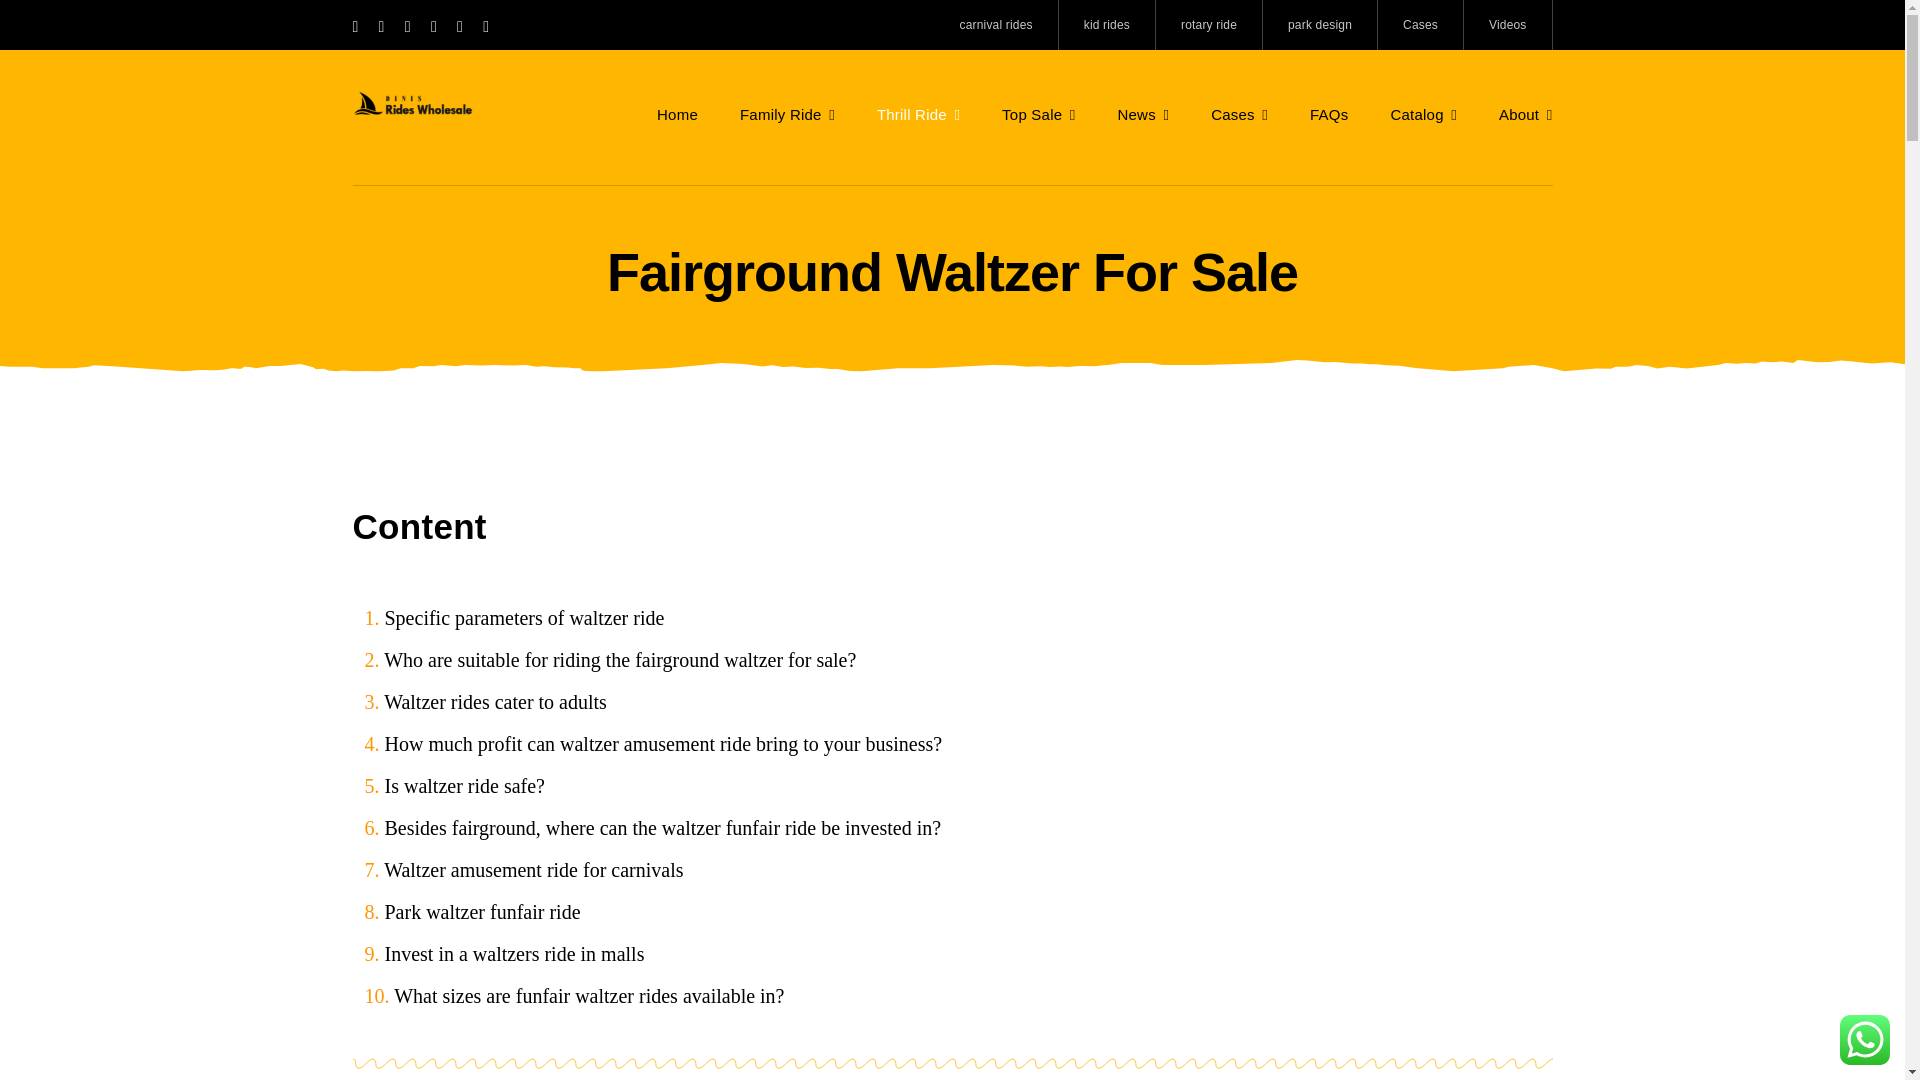 This screenshot has width=1920, height=1080. I want to click on carnival rides, so click(995, 24).